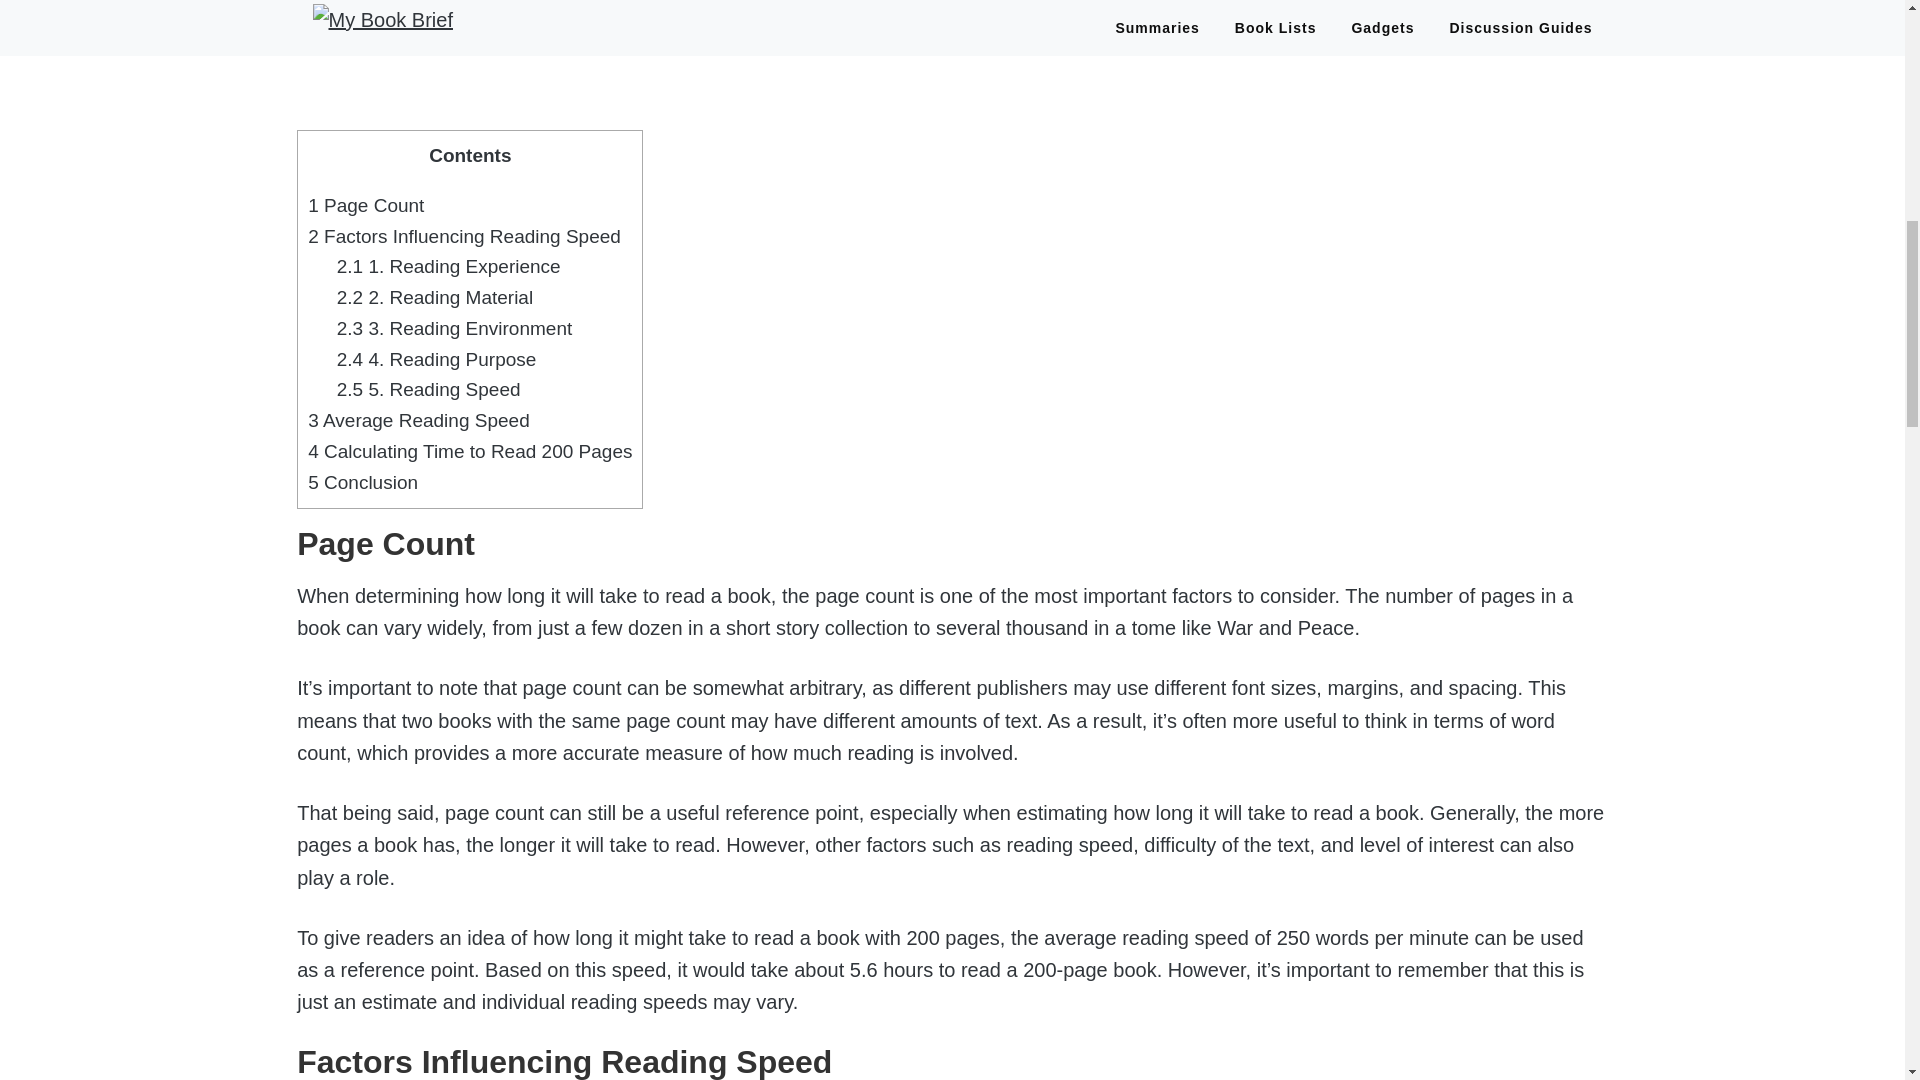  I want to click on 5 Conclusion, so click(362, 482).